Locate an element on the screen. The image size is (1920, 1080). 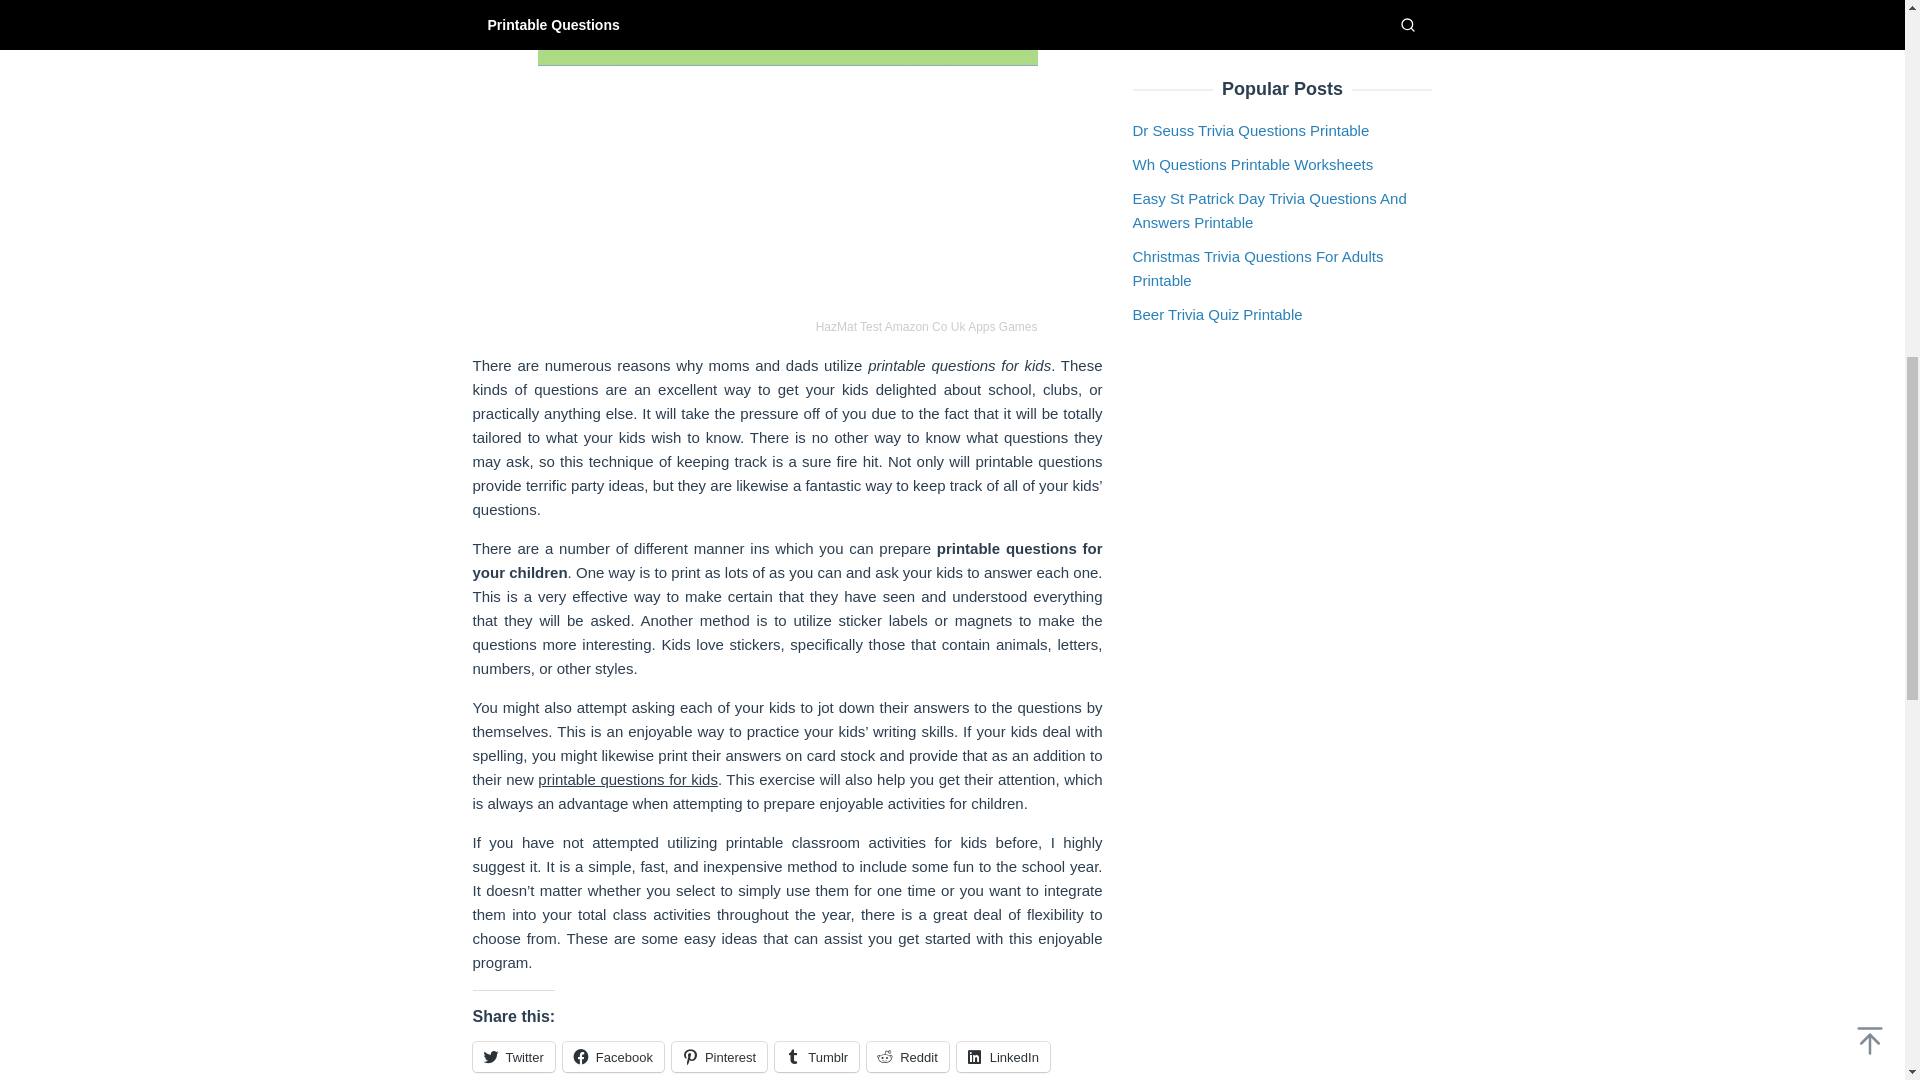
Reddit is located at coordinates (908, 1057).